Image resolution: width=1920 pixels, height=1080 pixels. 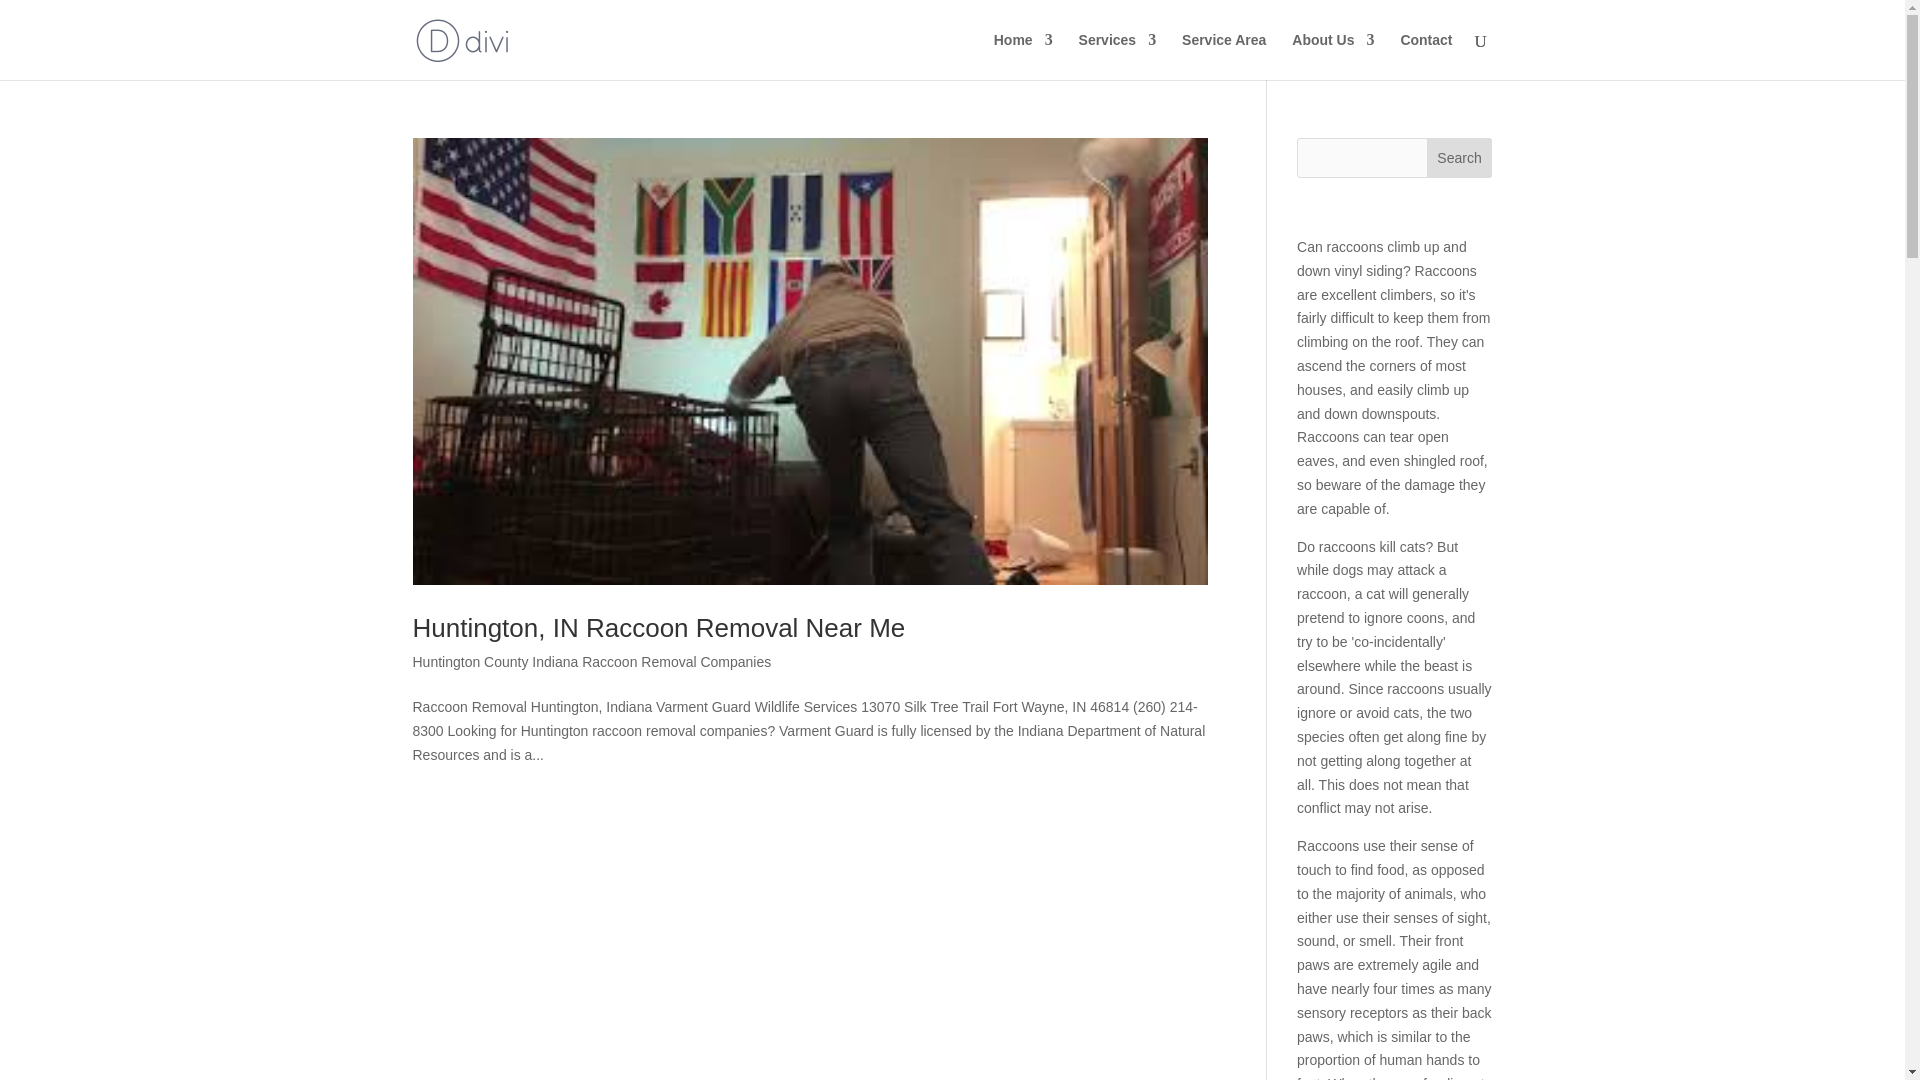 What do you see at coordinates (1118, 56) in the screenshot?
I see `Services` at bounding box center [1118, 56].